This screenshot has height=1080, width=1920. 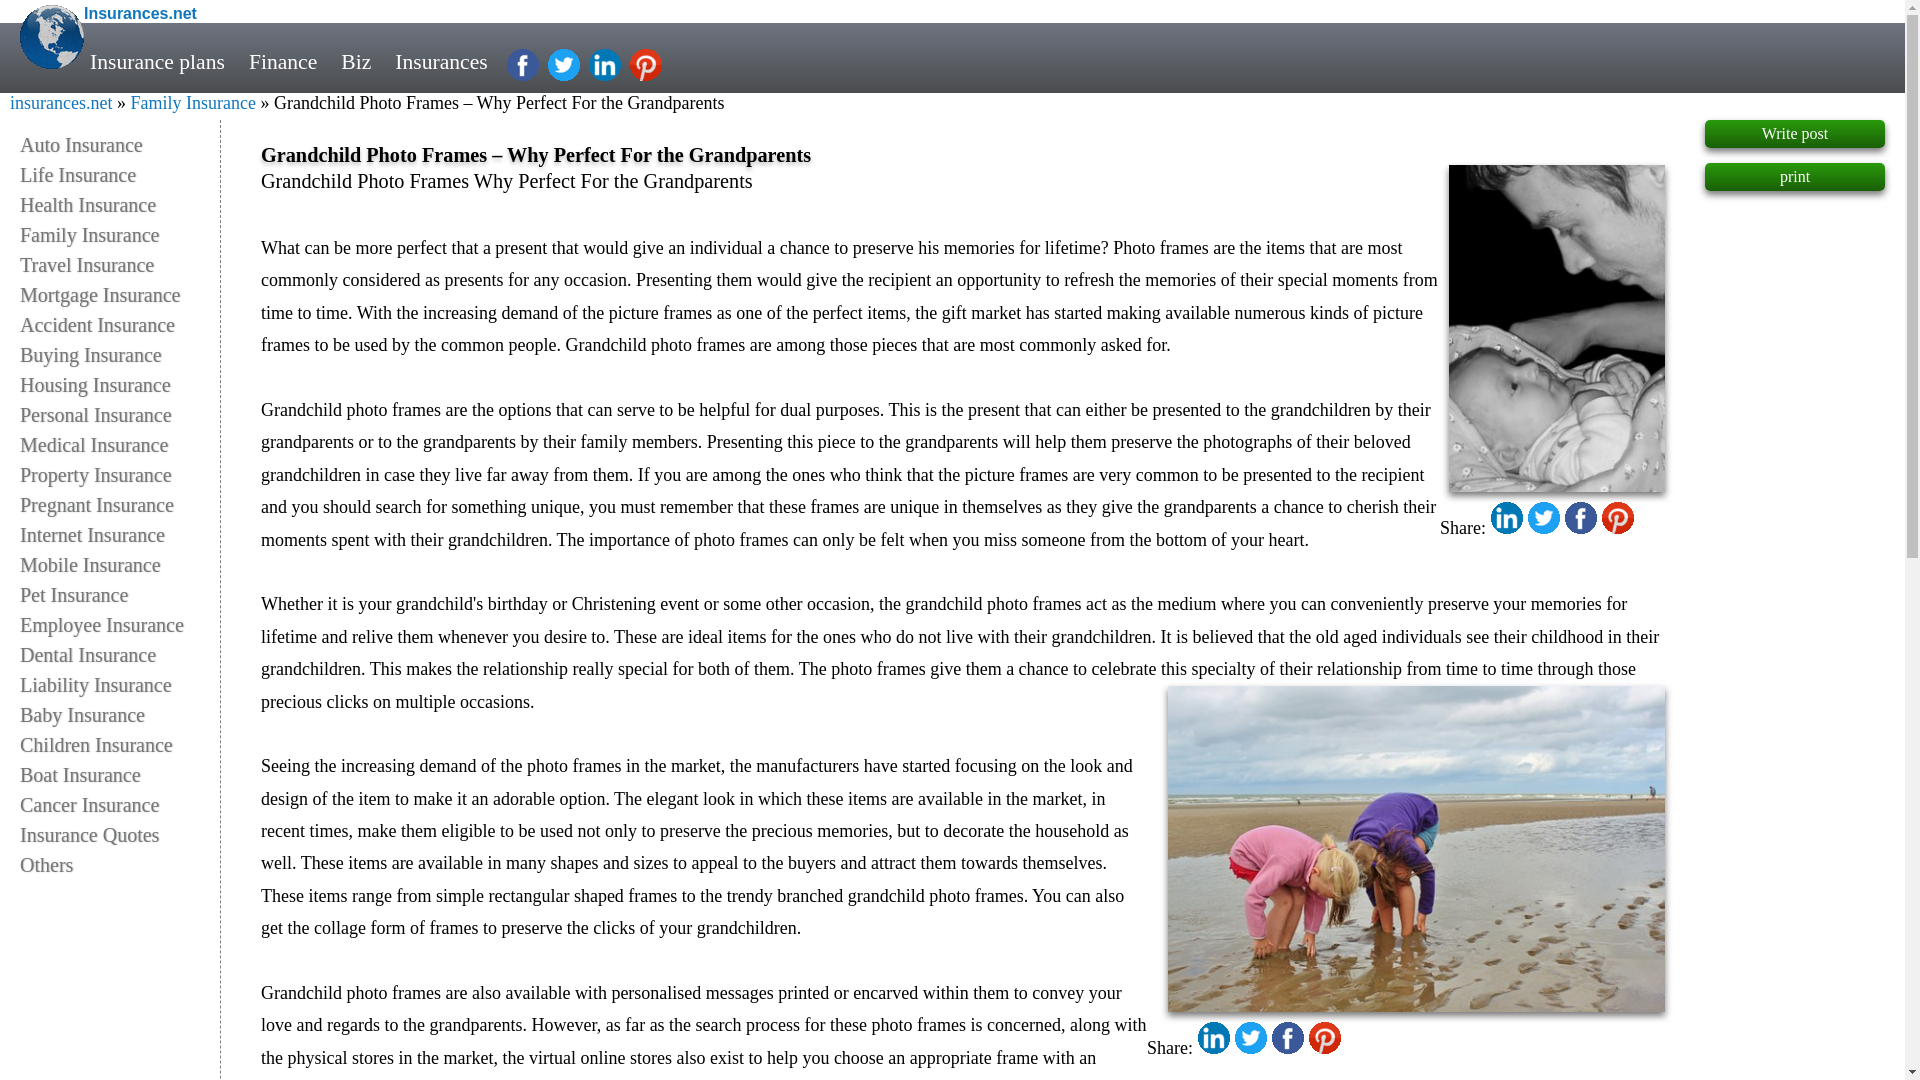 I want to click on insurances.net, so click(x=60, y=102).